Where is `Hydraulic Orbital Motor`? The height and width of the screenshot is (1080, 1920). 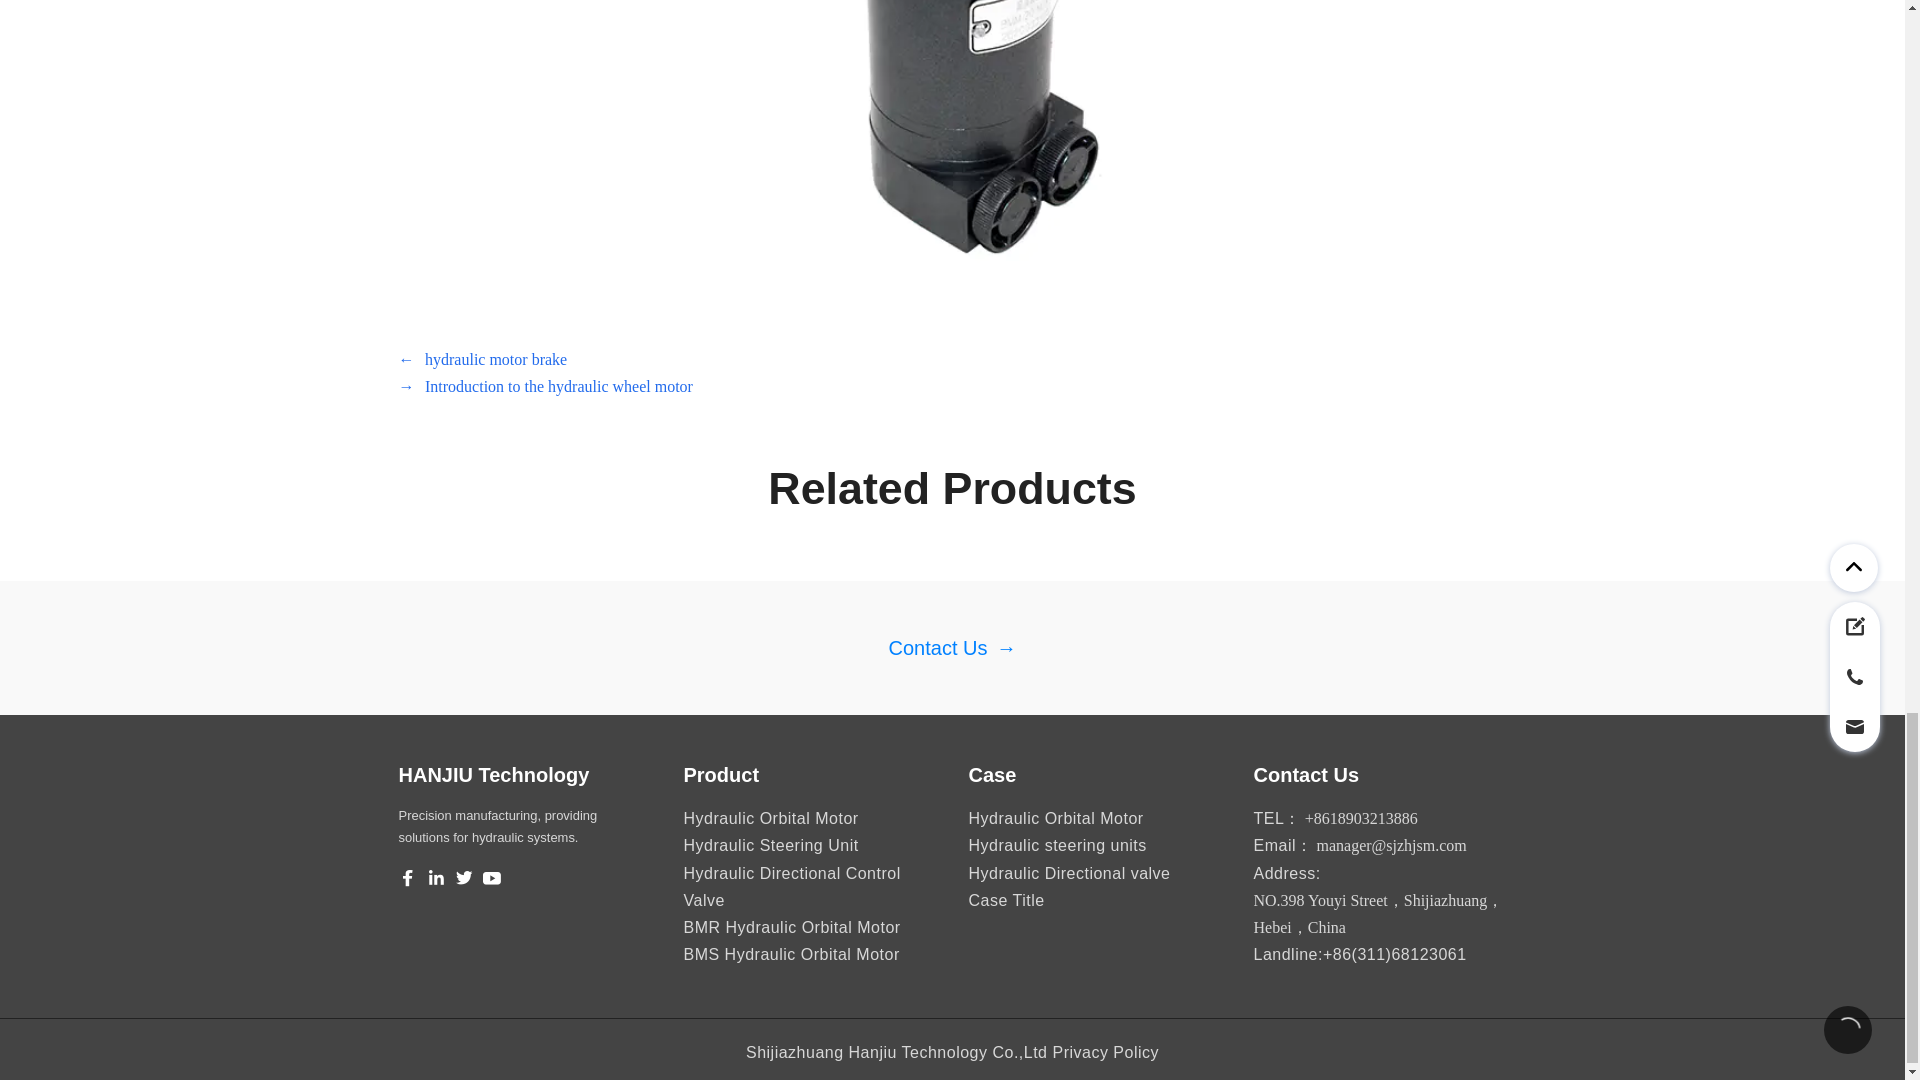
Hydraulic Orbital Motor is located at coordinates (1054, 818).